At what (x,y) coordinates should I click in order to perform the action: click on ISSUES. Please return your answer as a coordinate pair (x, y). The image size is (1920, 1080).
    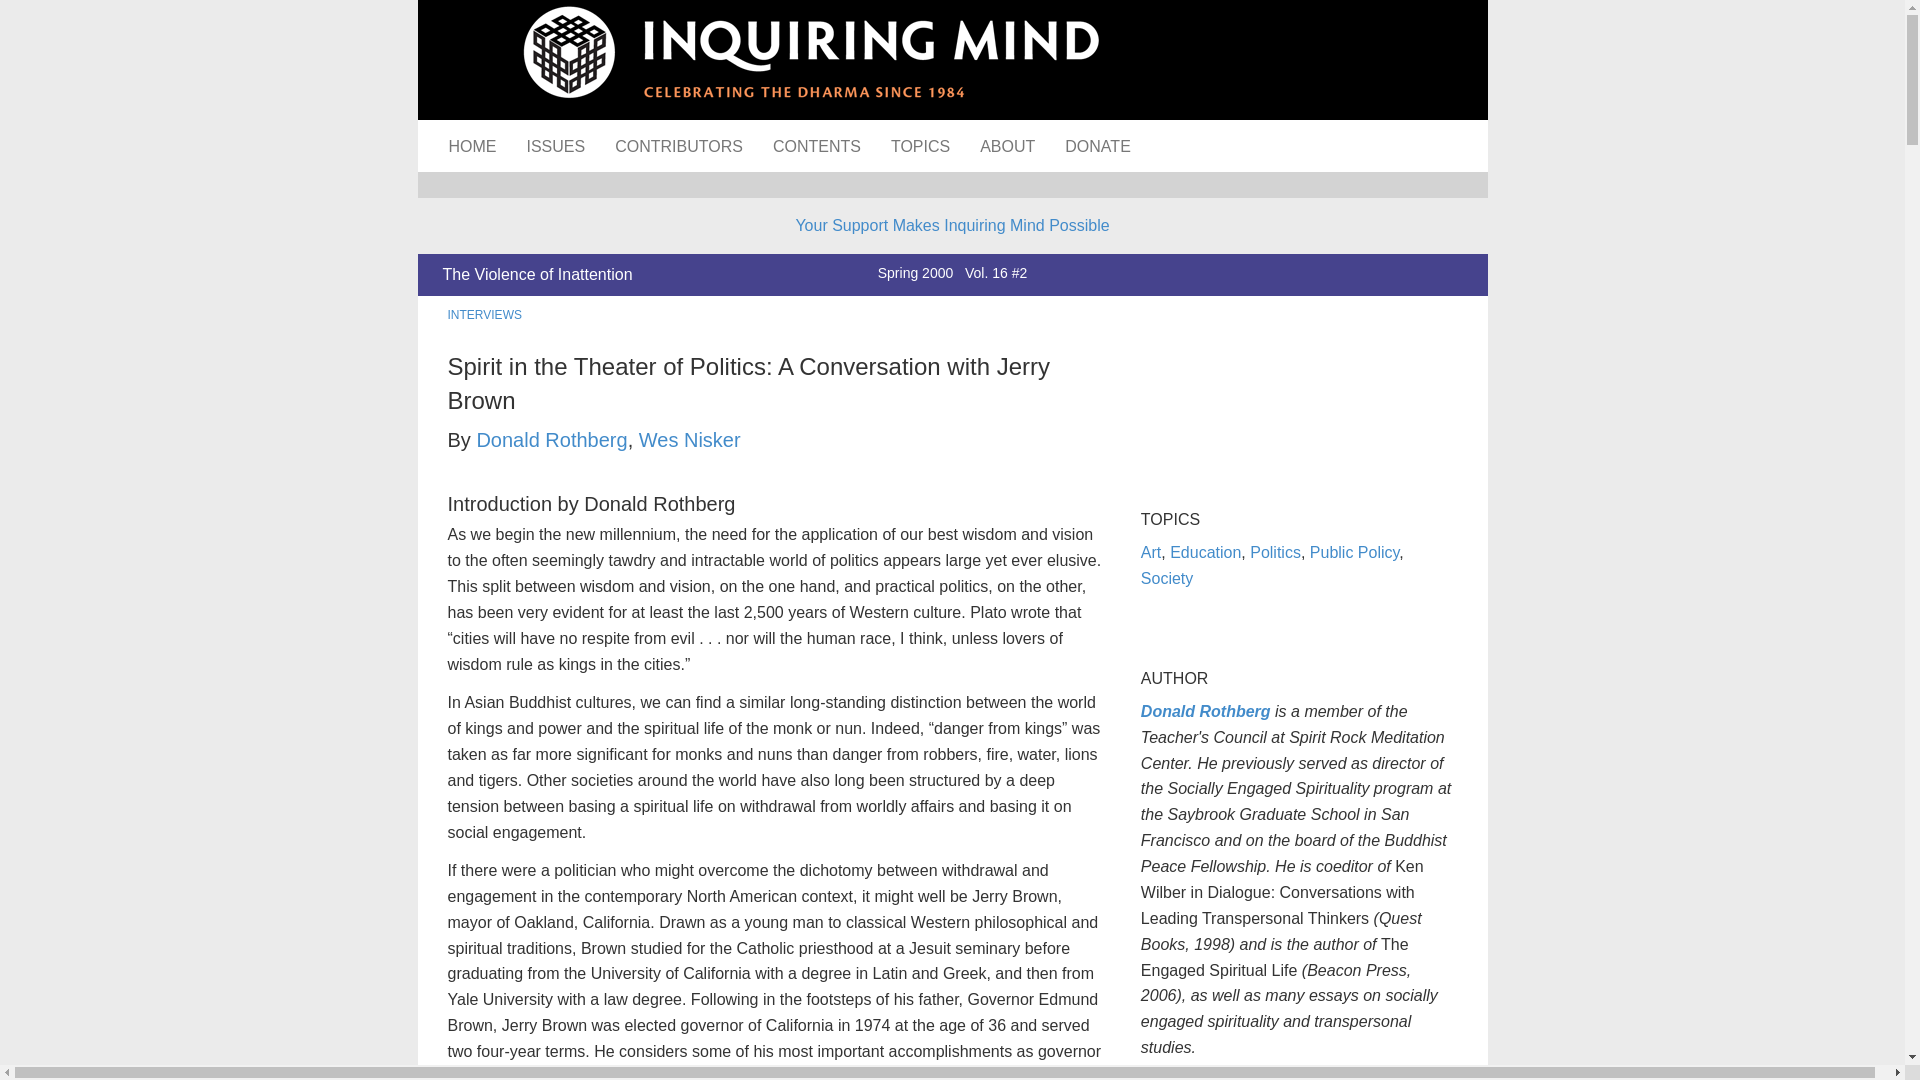
    Looking at the image, I should click on (556, 145).